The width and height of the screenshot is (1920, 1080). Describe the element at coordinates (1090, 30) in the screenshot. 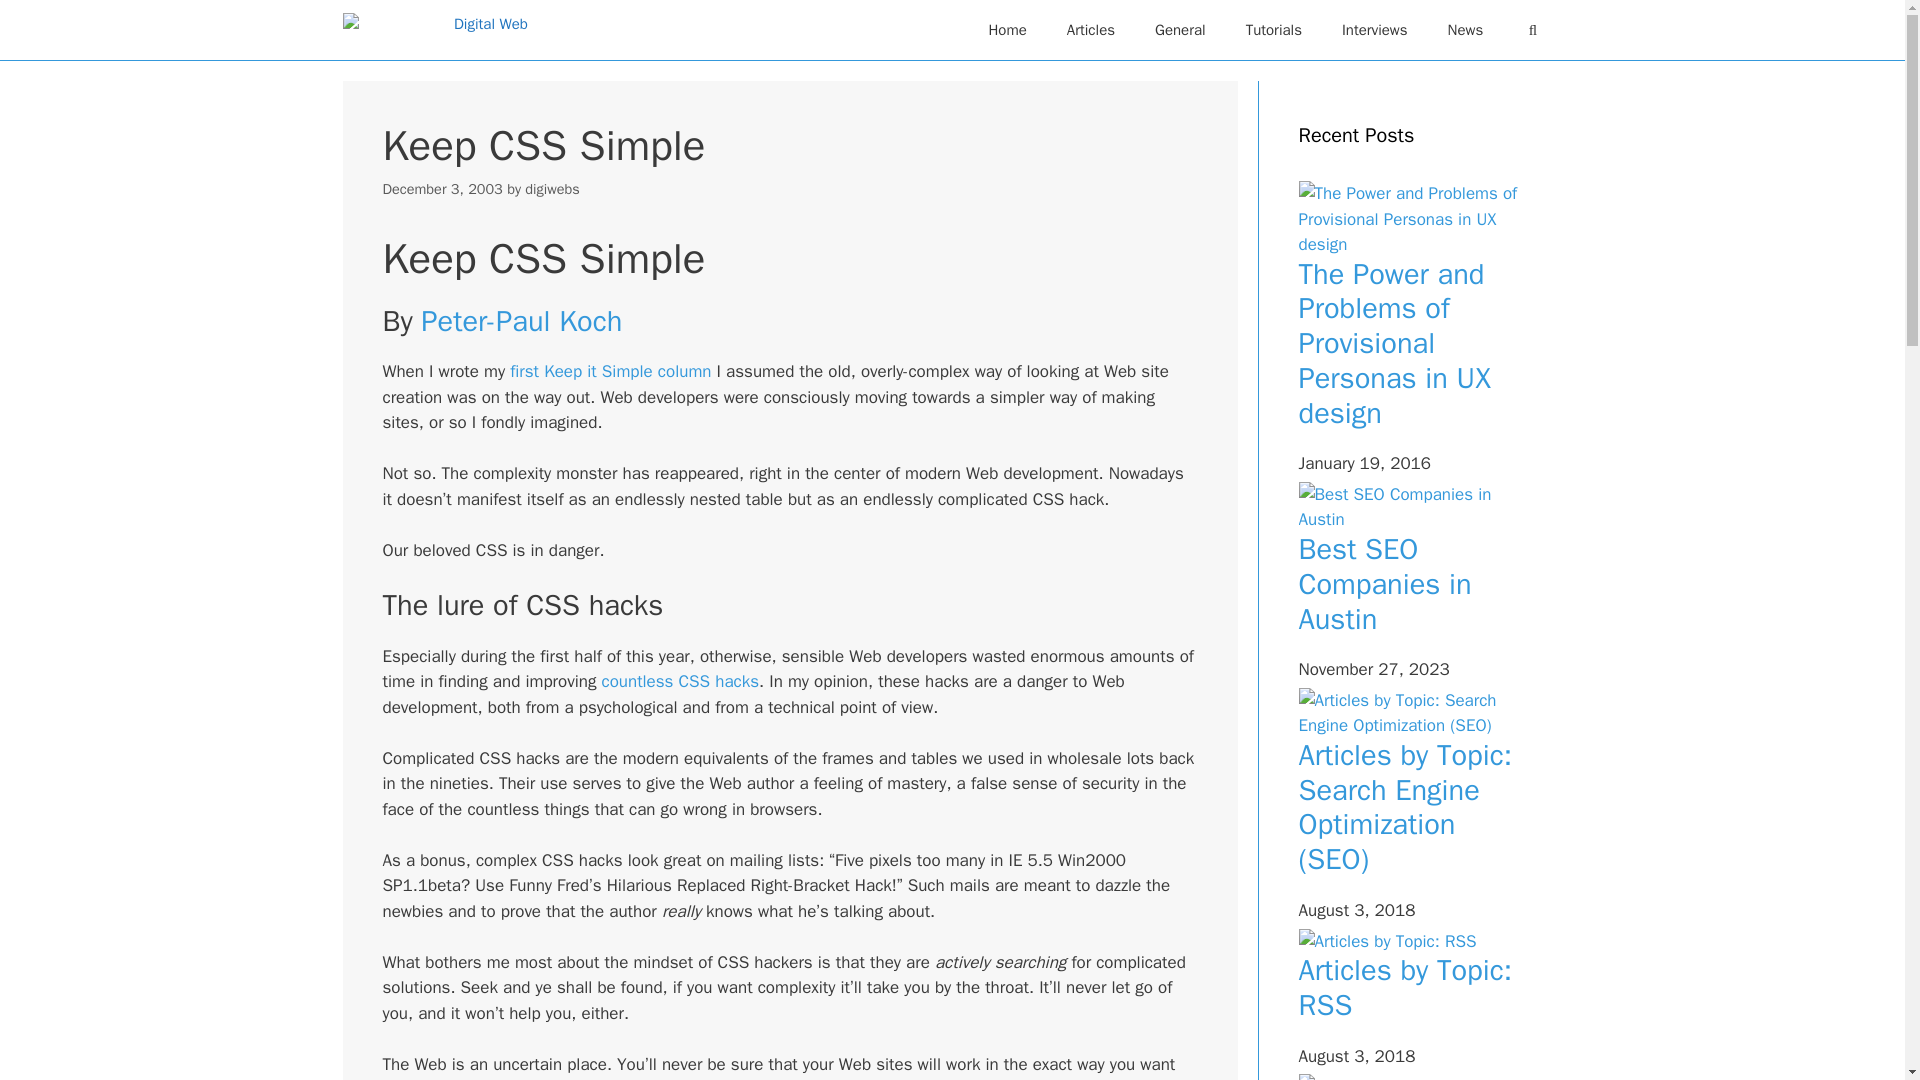

I see `Articles` at that location.